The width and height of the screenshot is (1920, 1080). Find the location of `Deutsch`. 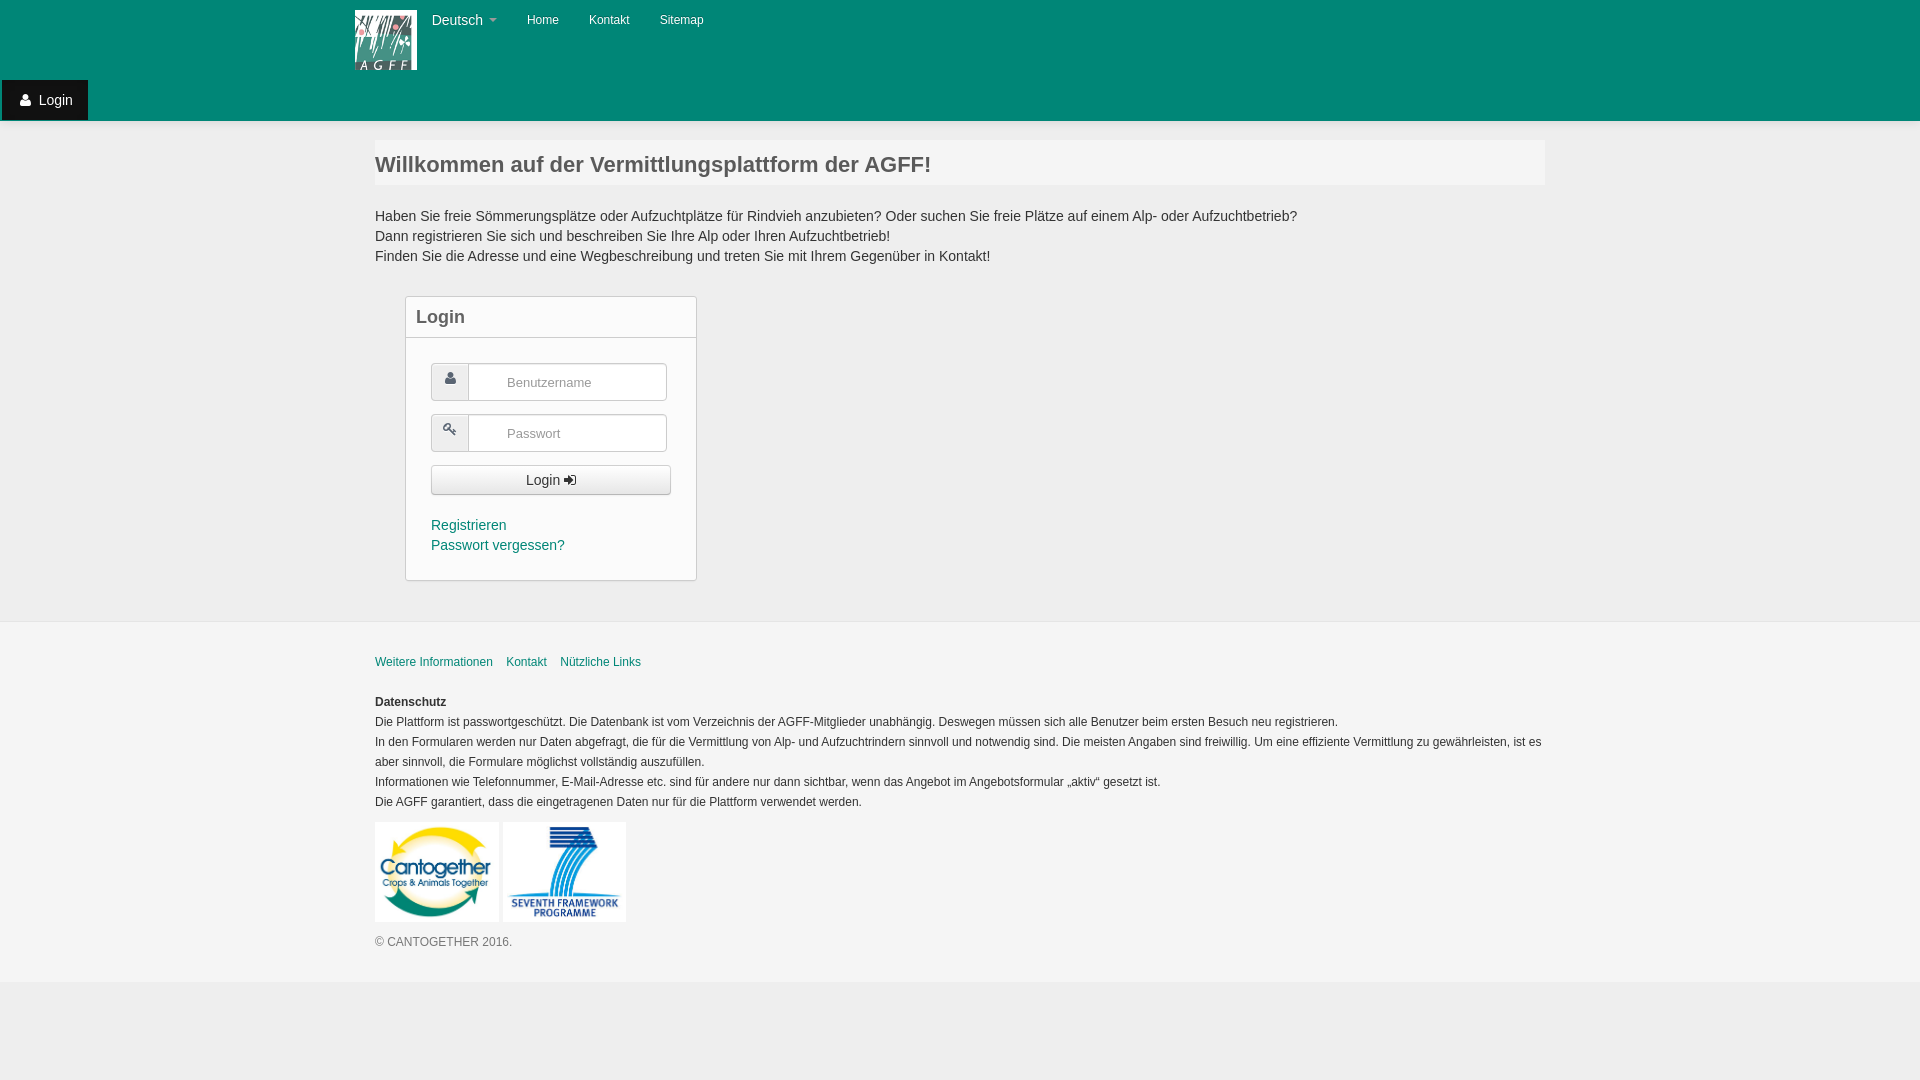

Deutsch is located at coordinates (464, 20).